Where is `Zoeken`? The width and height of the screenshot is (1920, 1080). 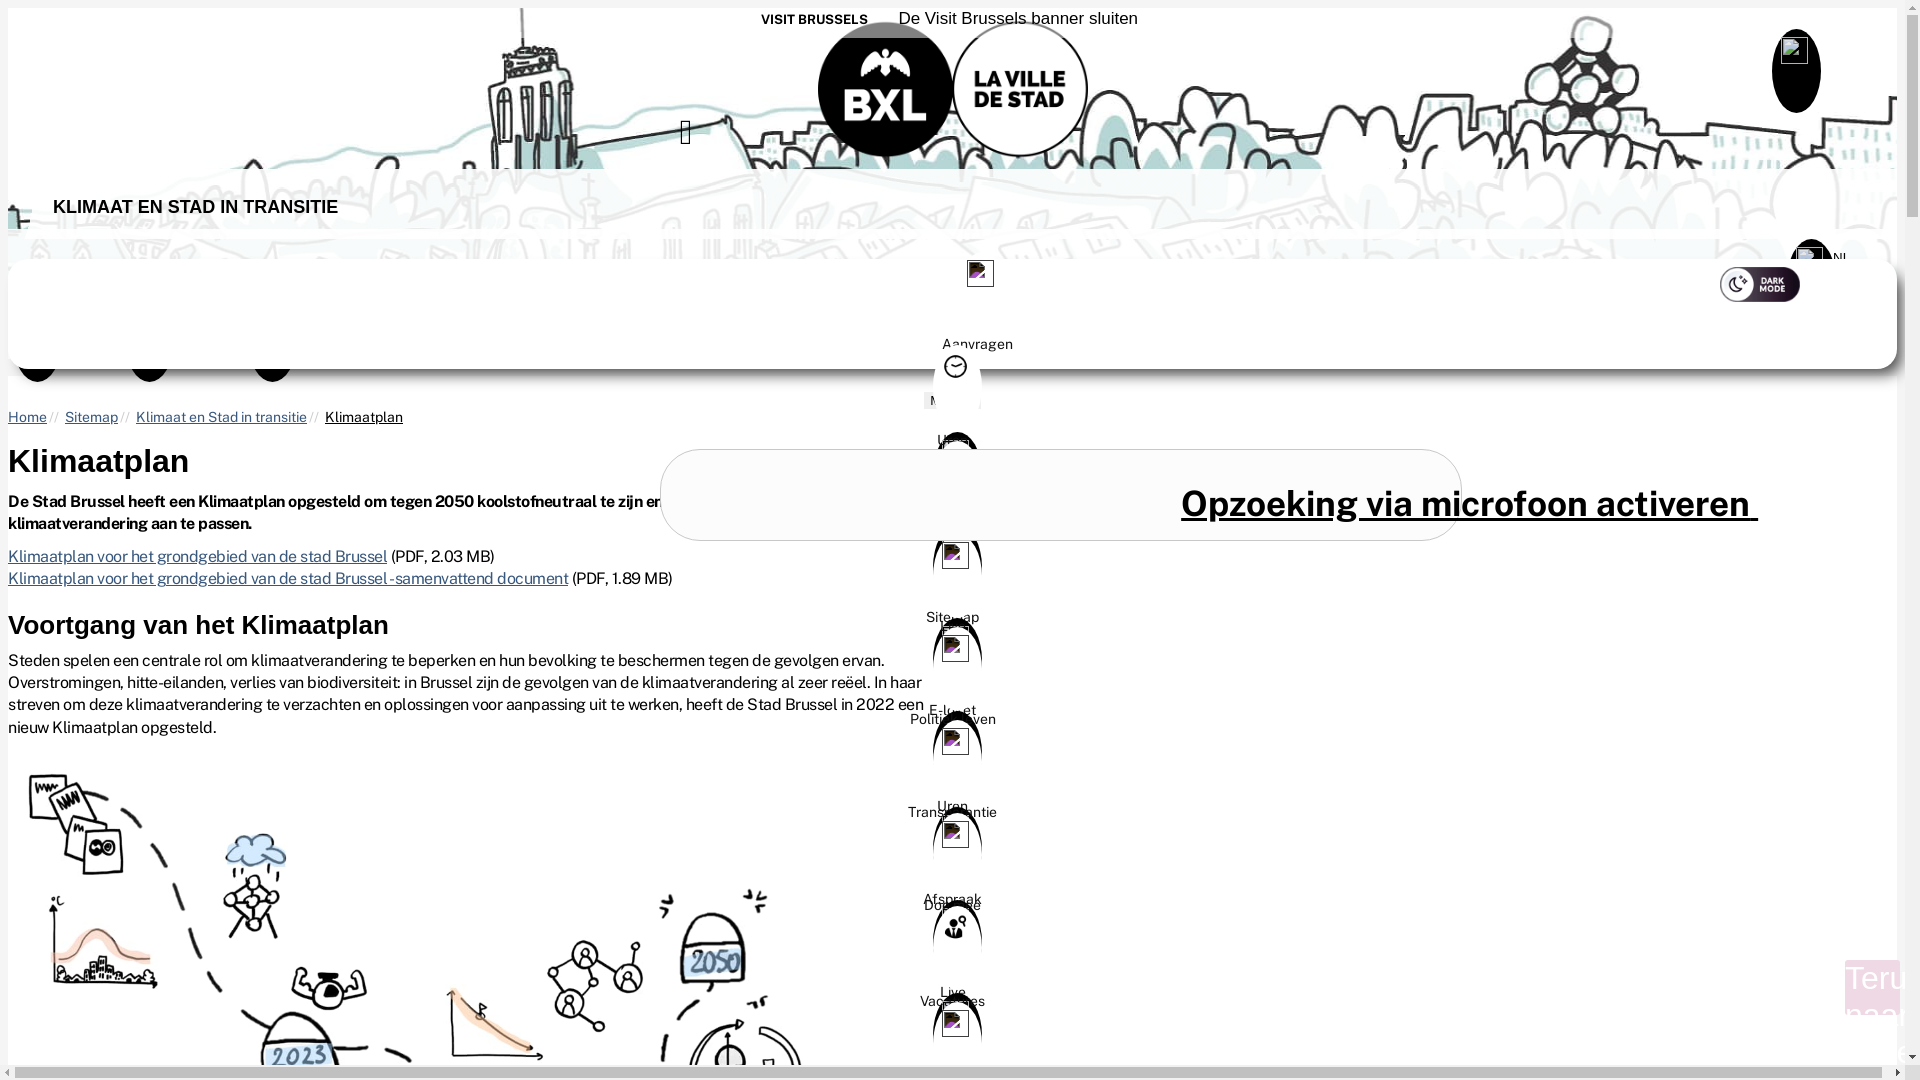
Zoeken is located at coordinates (1062, 495).